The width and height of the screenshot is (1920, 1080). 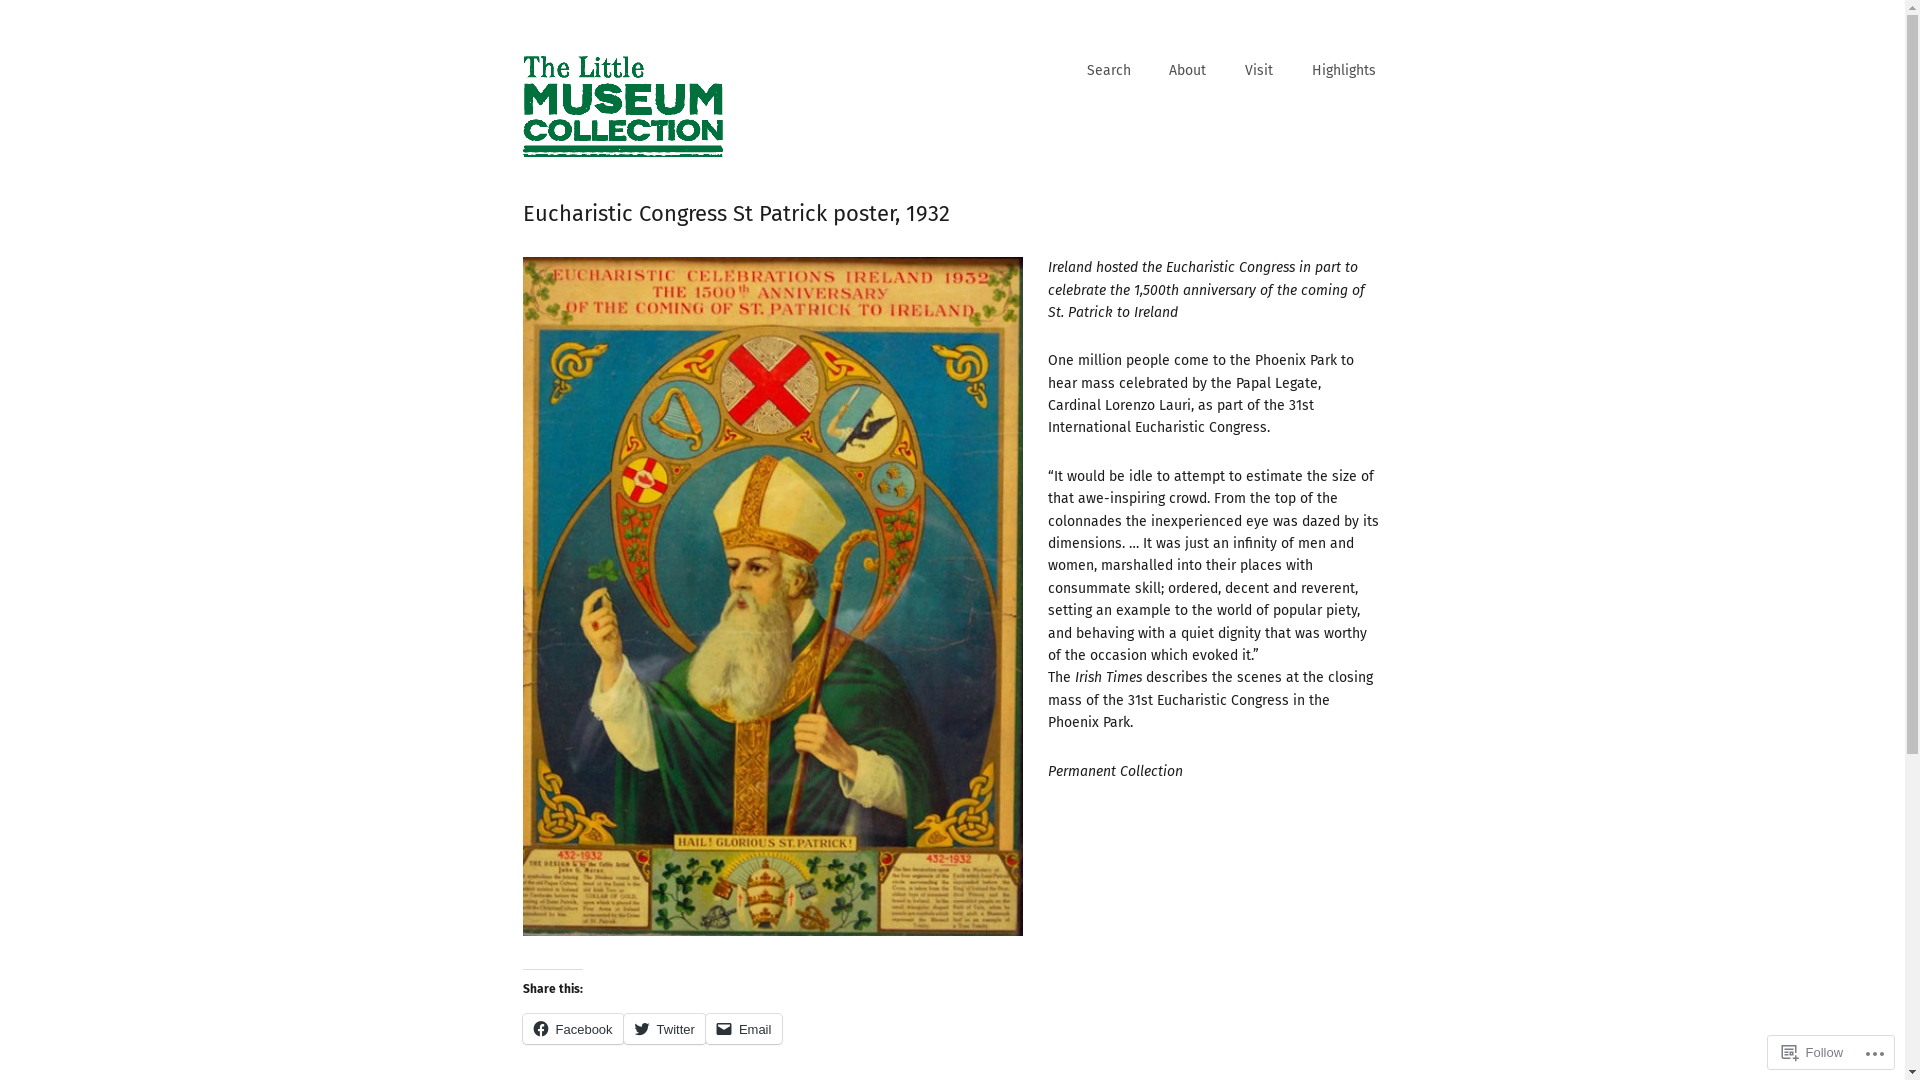 I want to click on Search, so click(x=1109, y=72).